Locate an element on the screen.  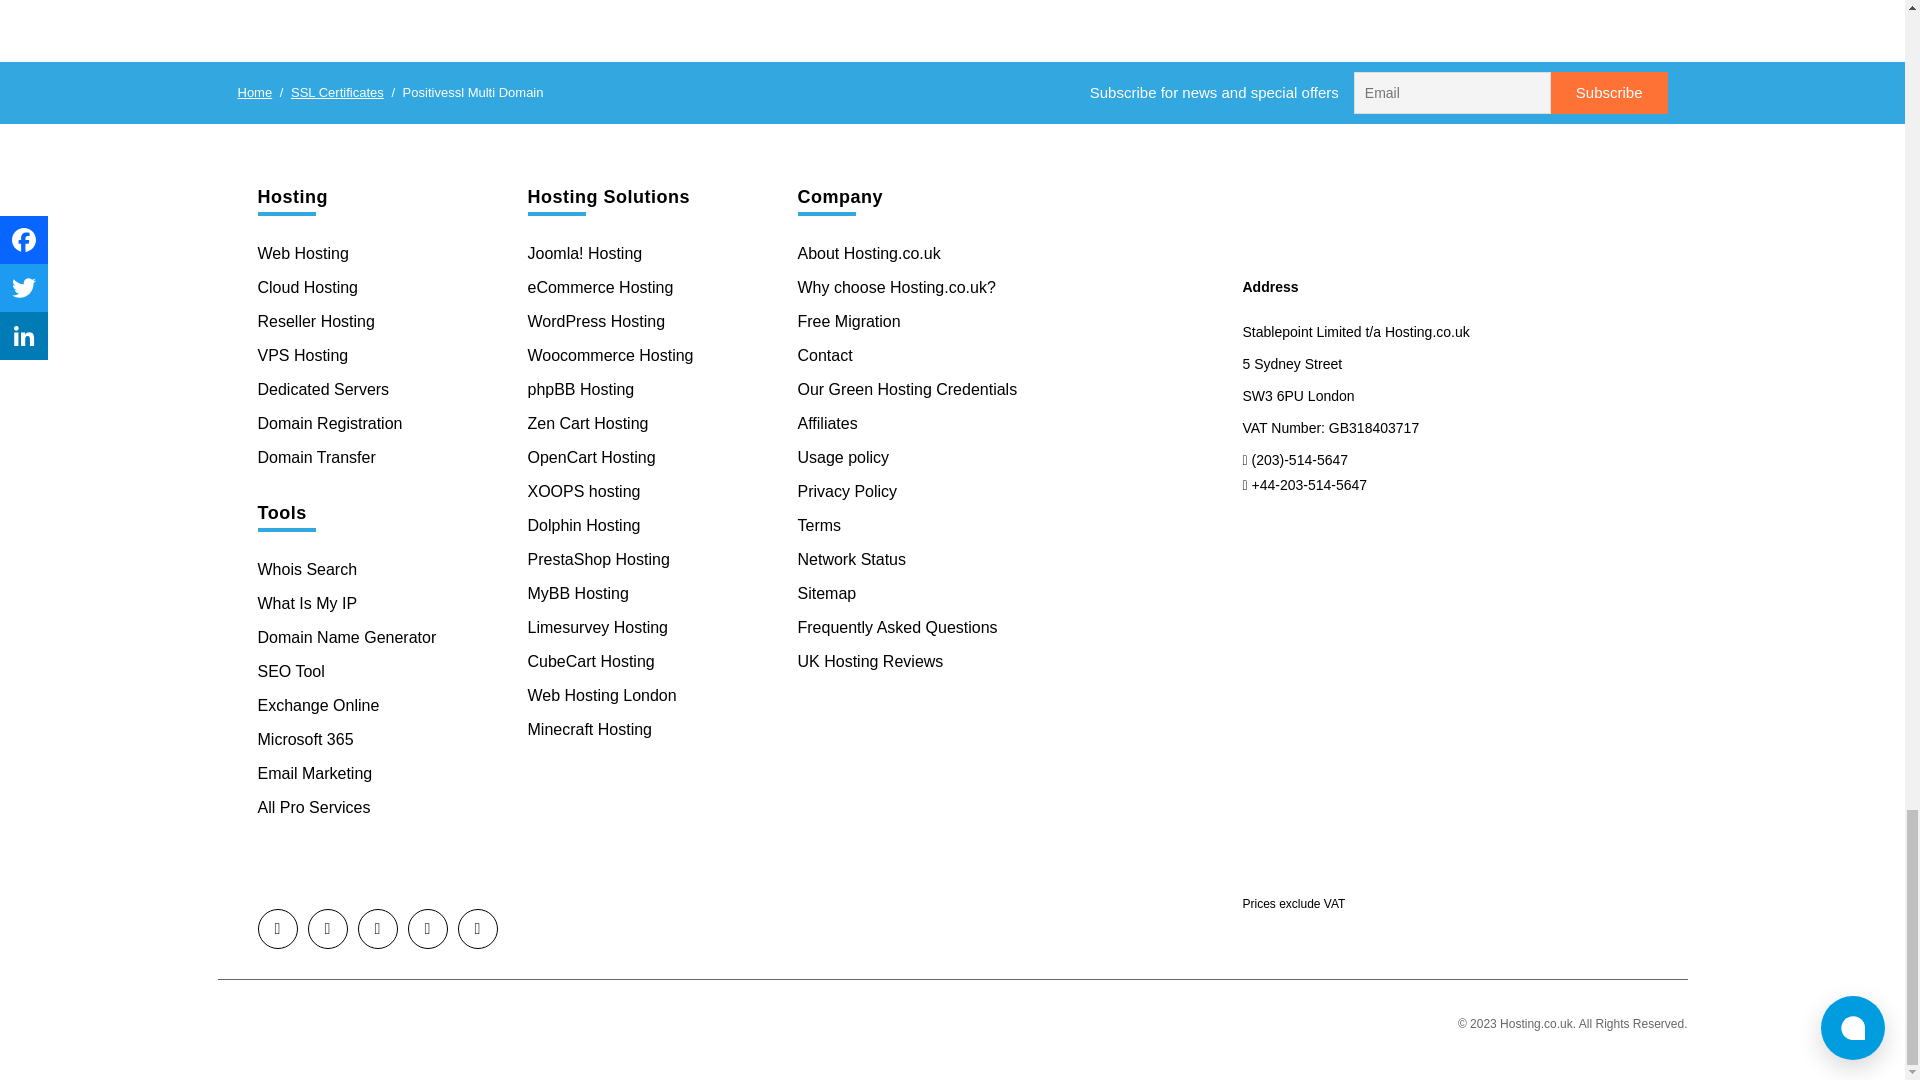
Home is located at coordinates (255, 92).